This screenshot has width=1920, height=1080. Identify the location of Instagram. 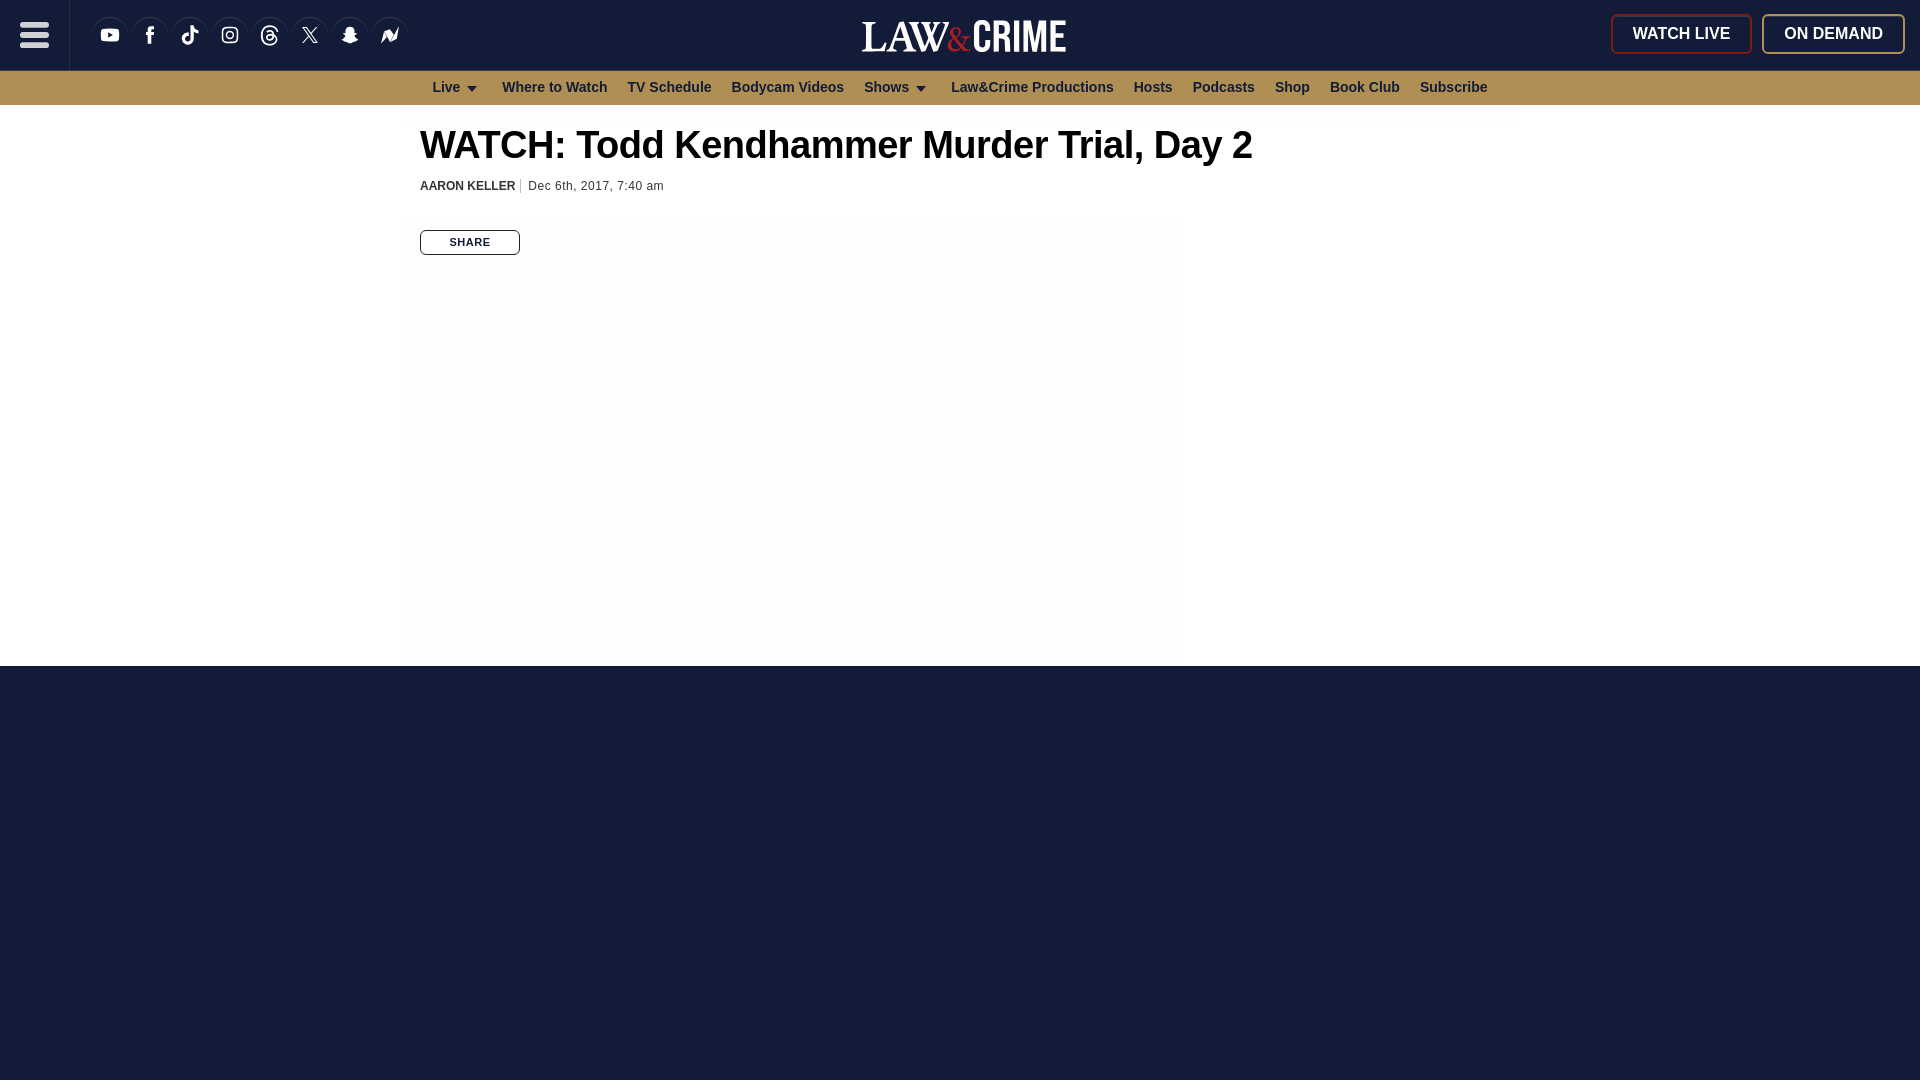
(229, 47).